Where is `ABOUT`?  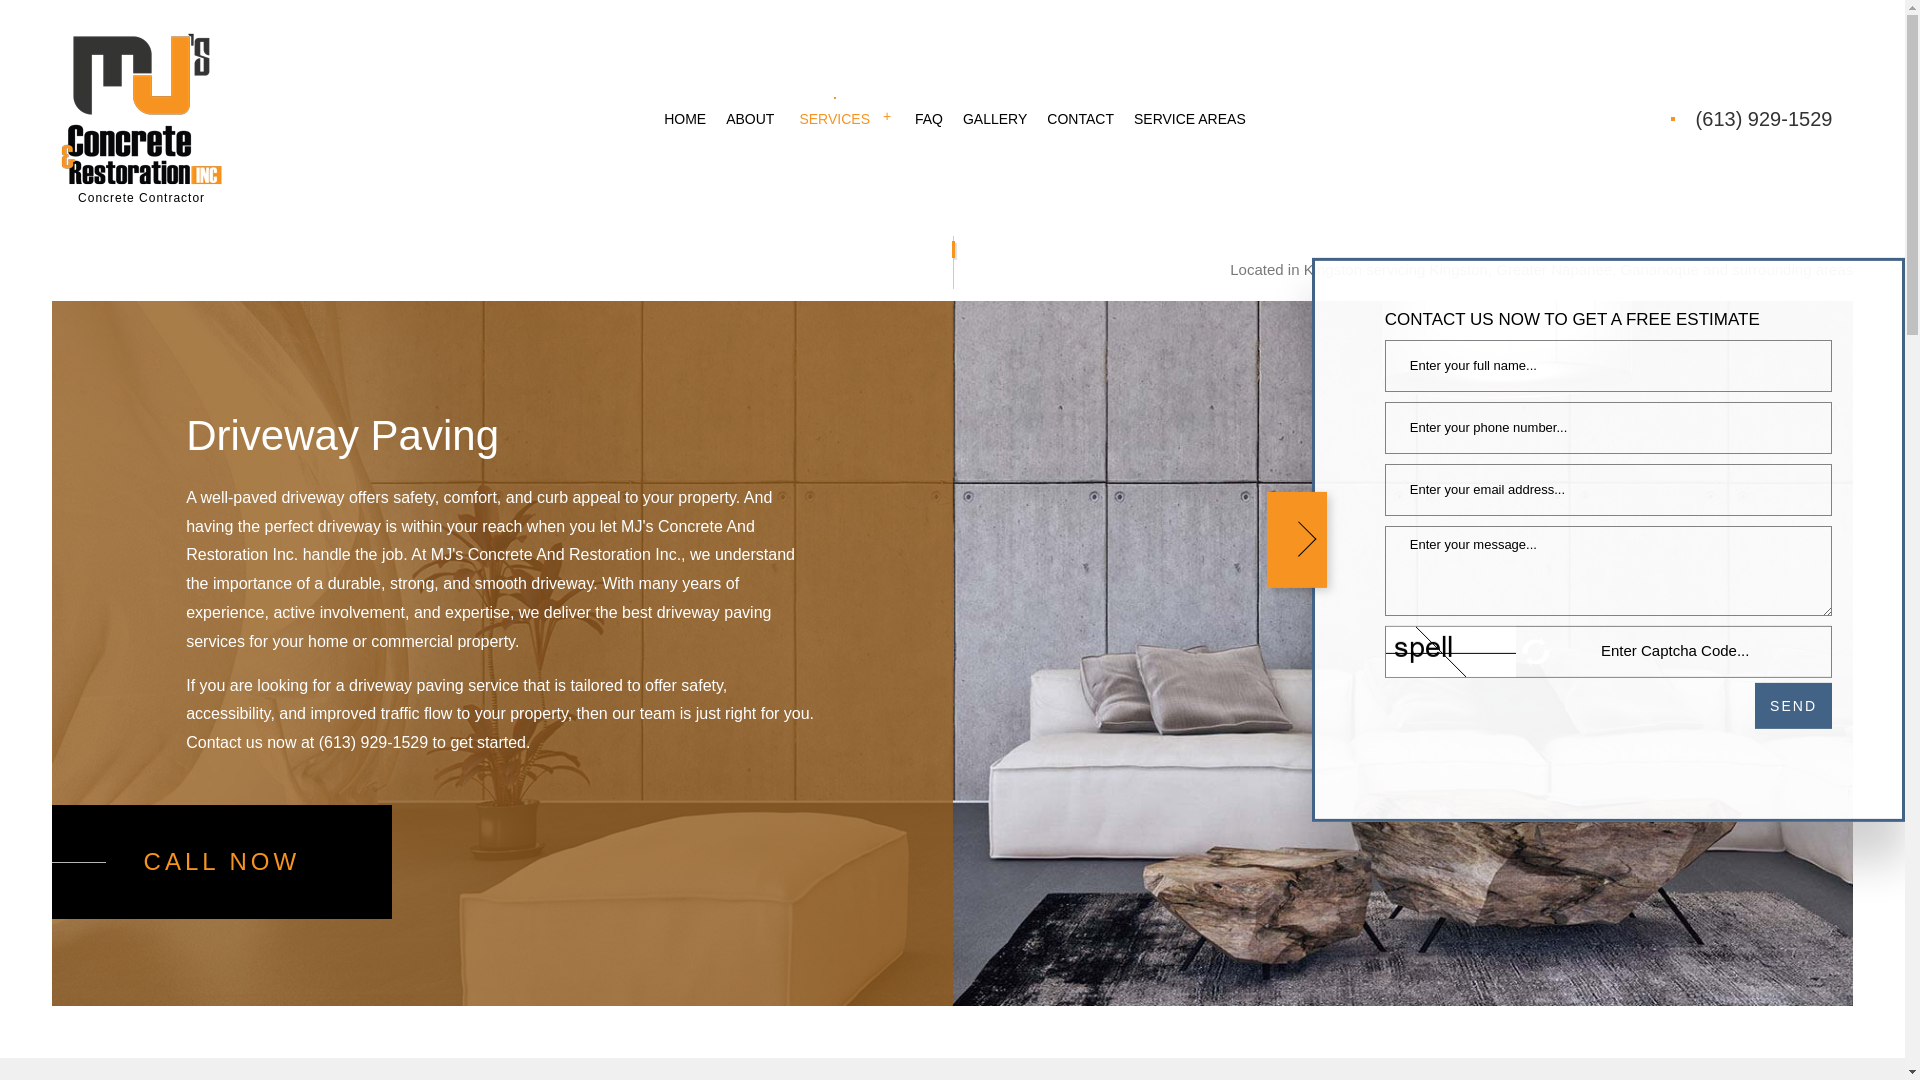
ABOUT is located at coordinates (750, 119).